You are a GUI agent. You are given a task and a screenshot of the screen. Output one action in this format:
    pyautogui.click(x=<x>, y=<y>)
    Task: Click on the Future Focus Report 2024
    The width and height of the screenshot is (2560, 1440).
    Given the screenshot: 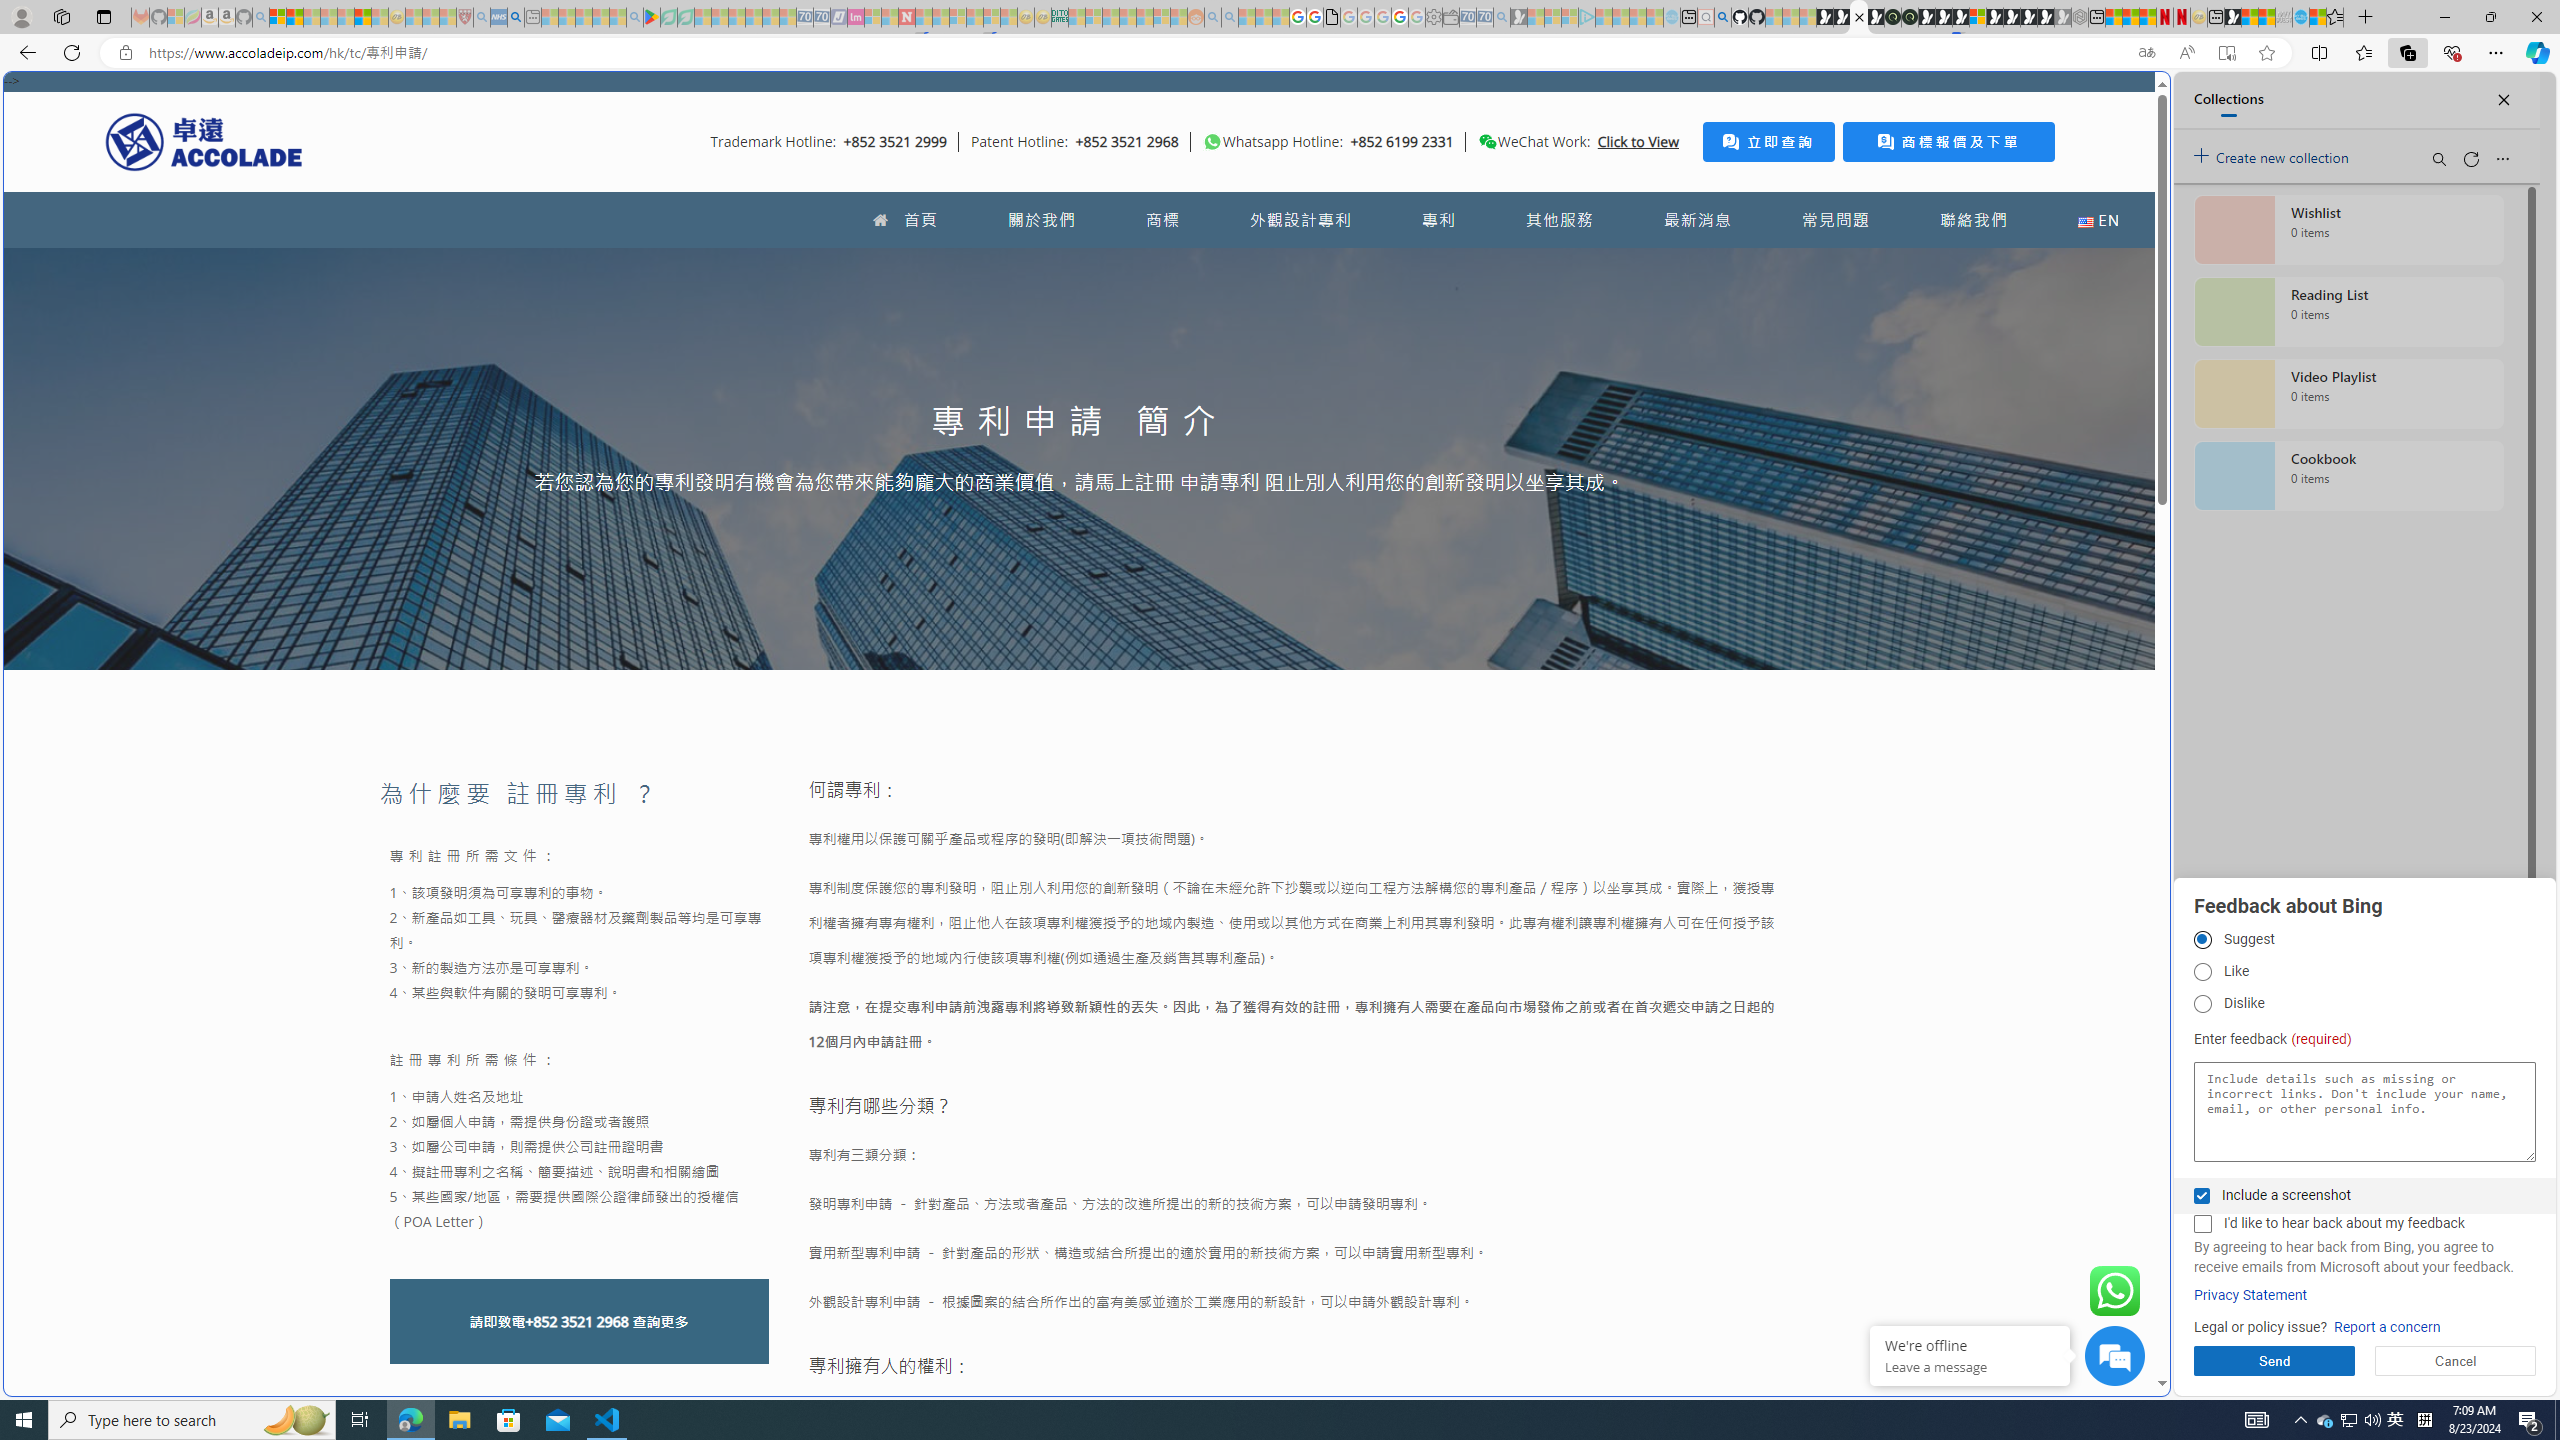 What is the action you would take?
    pyautogui.click(x=1909, y=17)
    